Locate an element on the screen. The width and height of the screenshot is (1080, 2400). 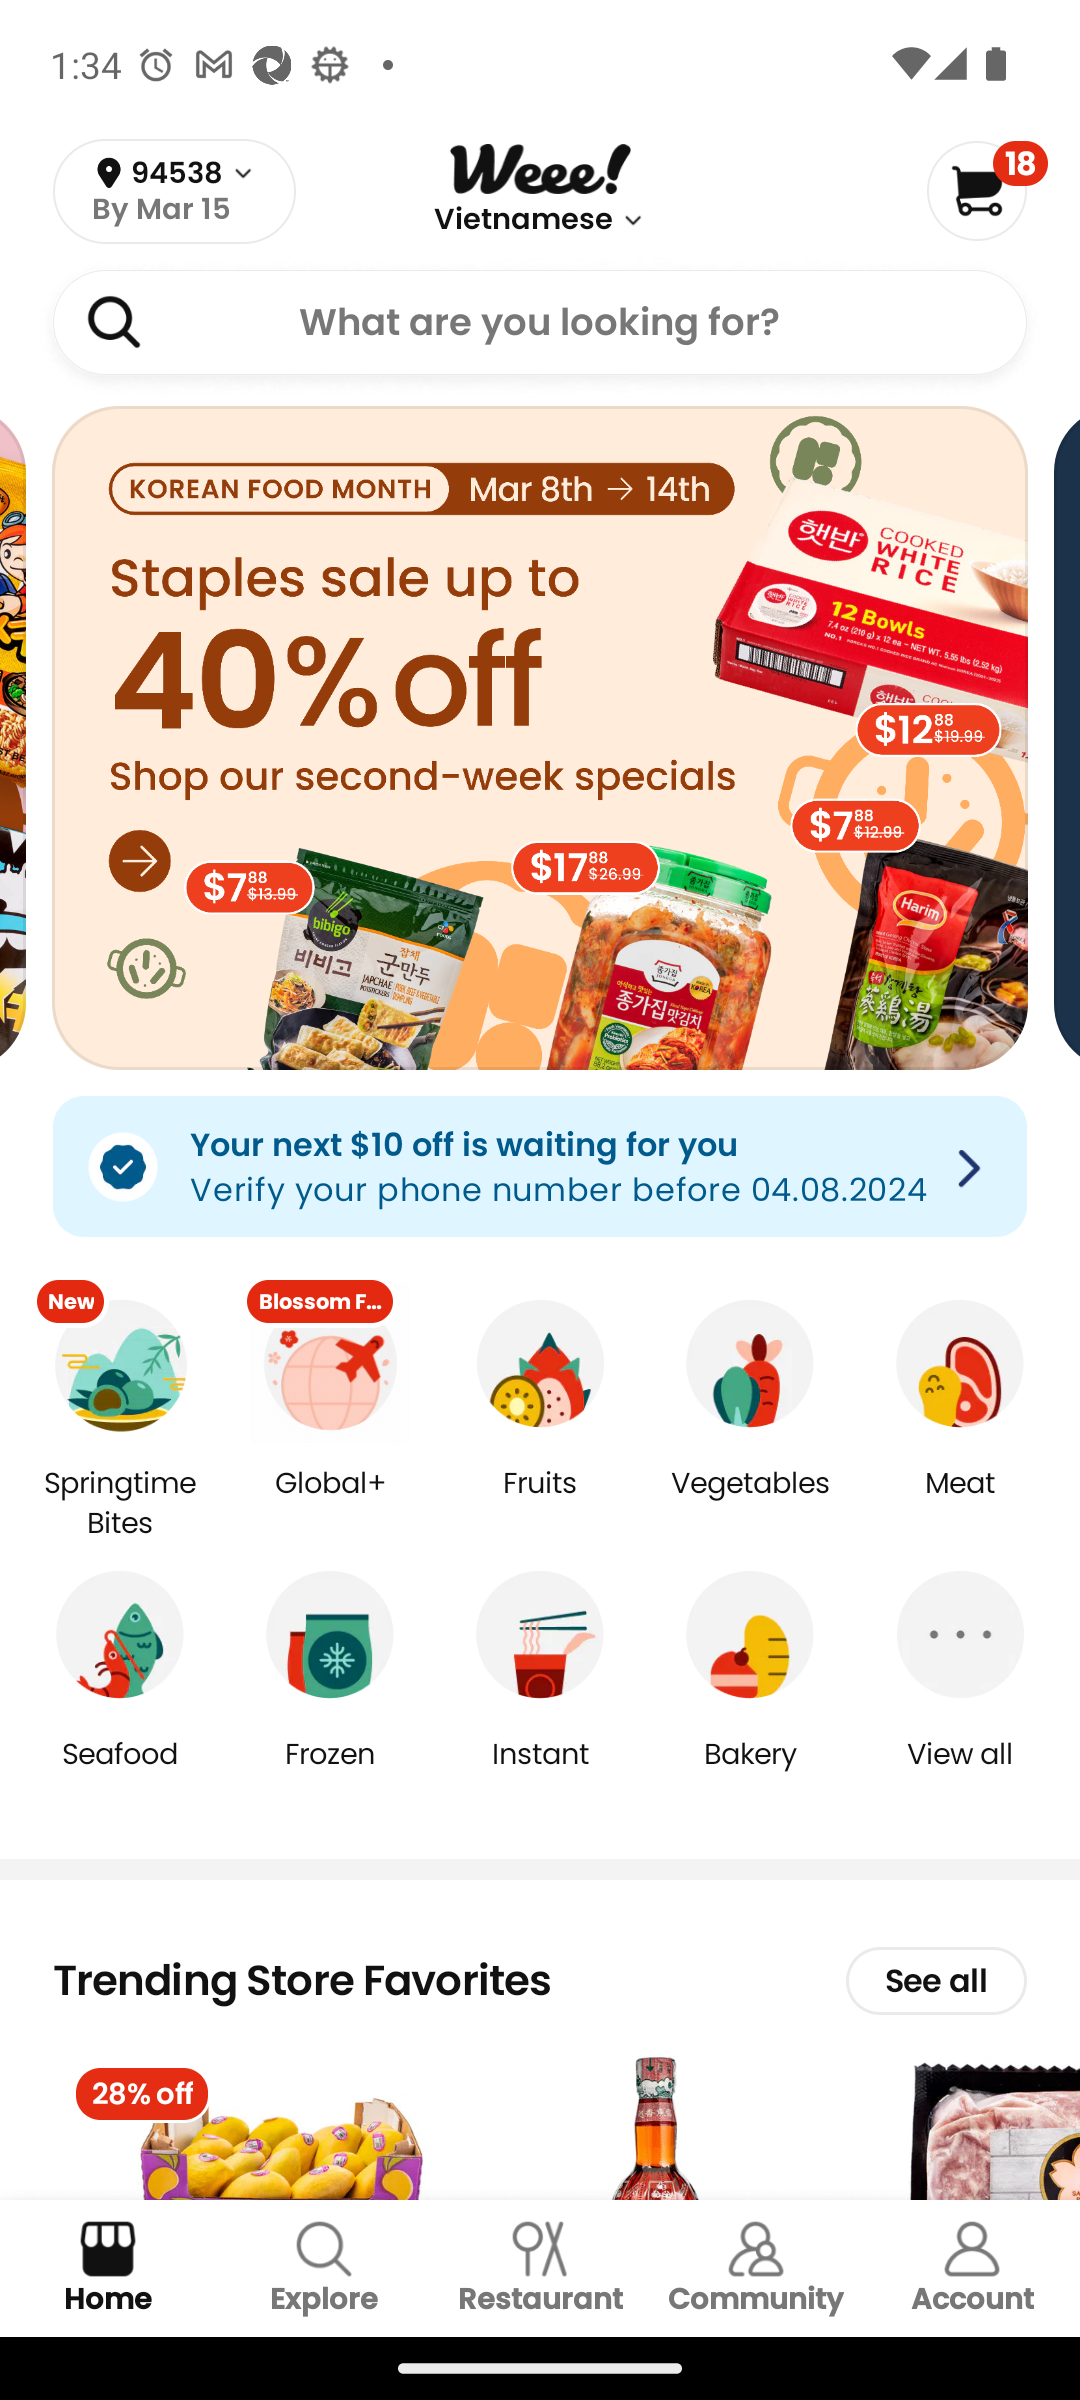
Springtime Bites is located at coordinates (120, 1504).